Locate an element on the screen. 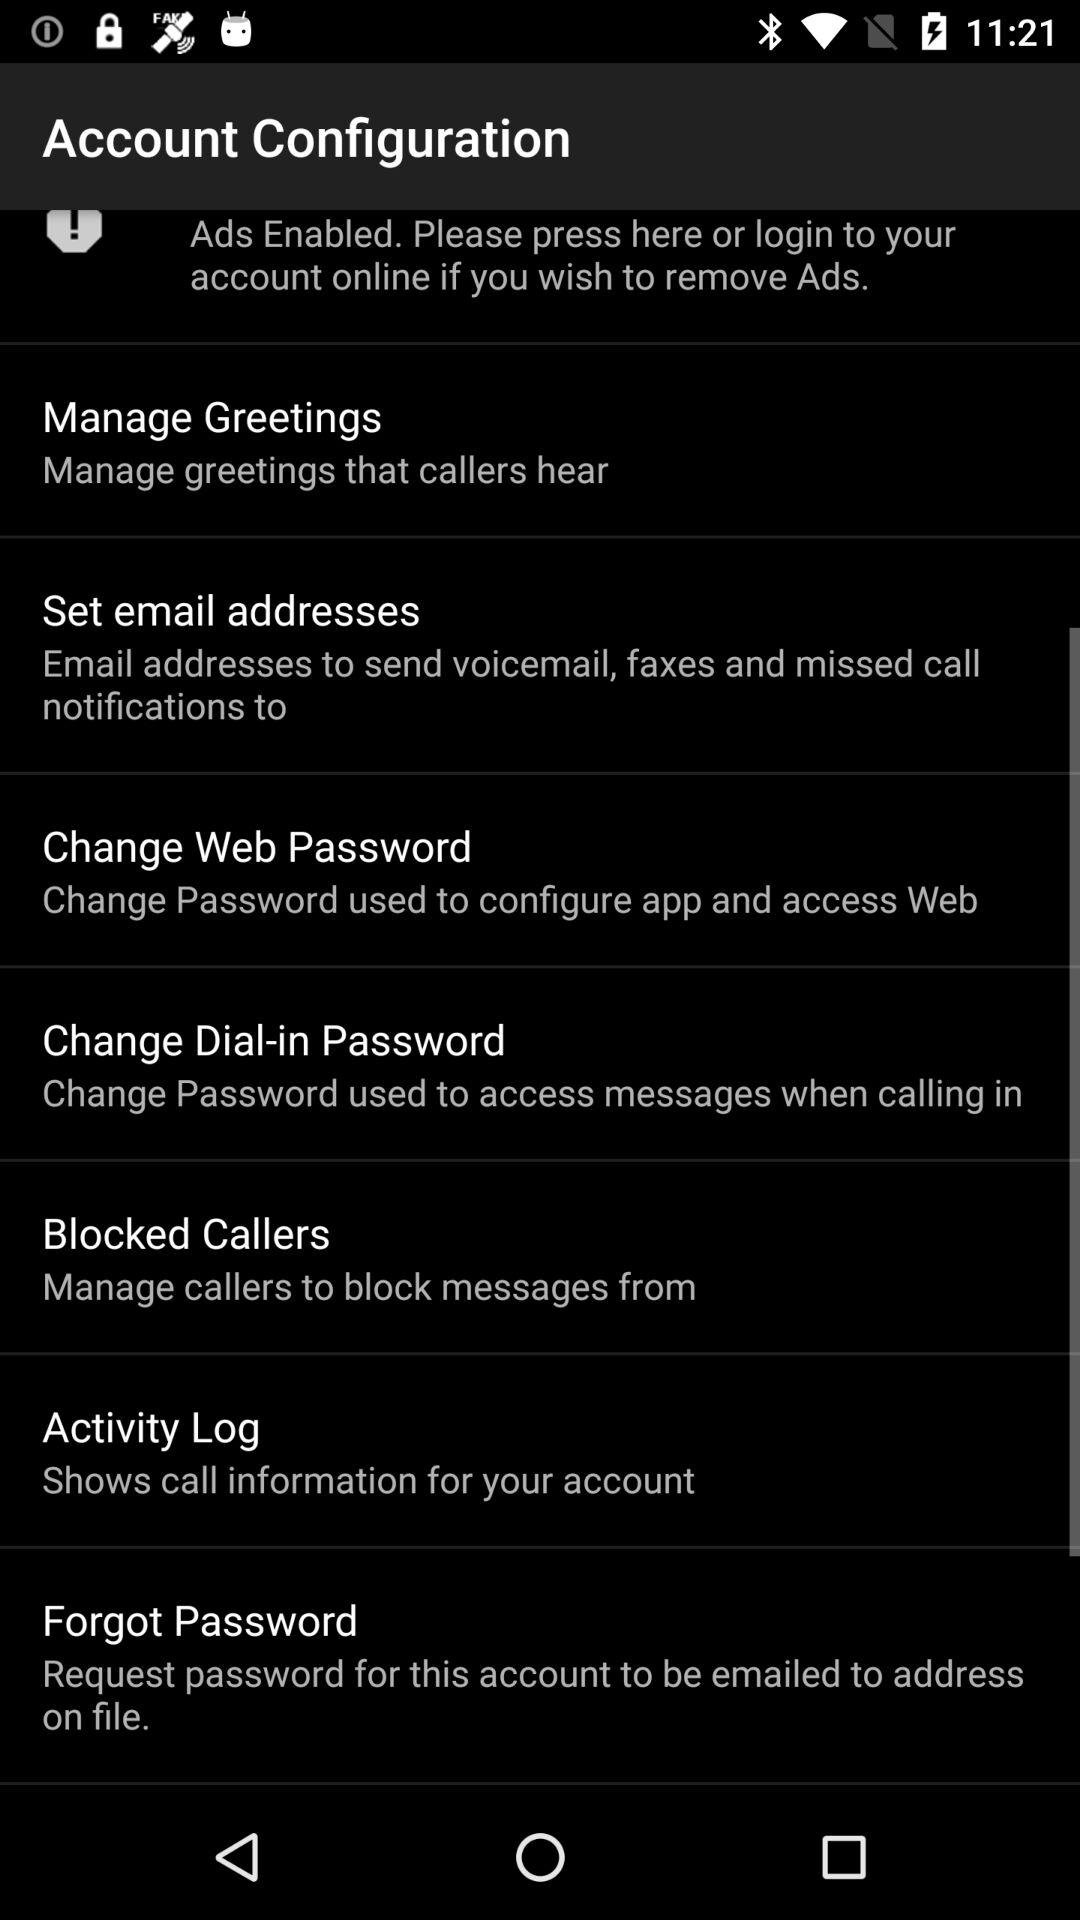 This screenshot has height=1920, width=1080. turn off ads enabled please icon is located at coordinates (614, 255).